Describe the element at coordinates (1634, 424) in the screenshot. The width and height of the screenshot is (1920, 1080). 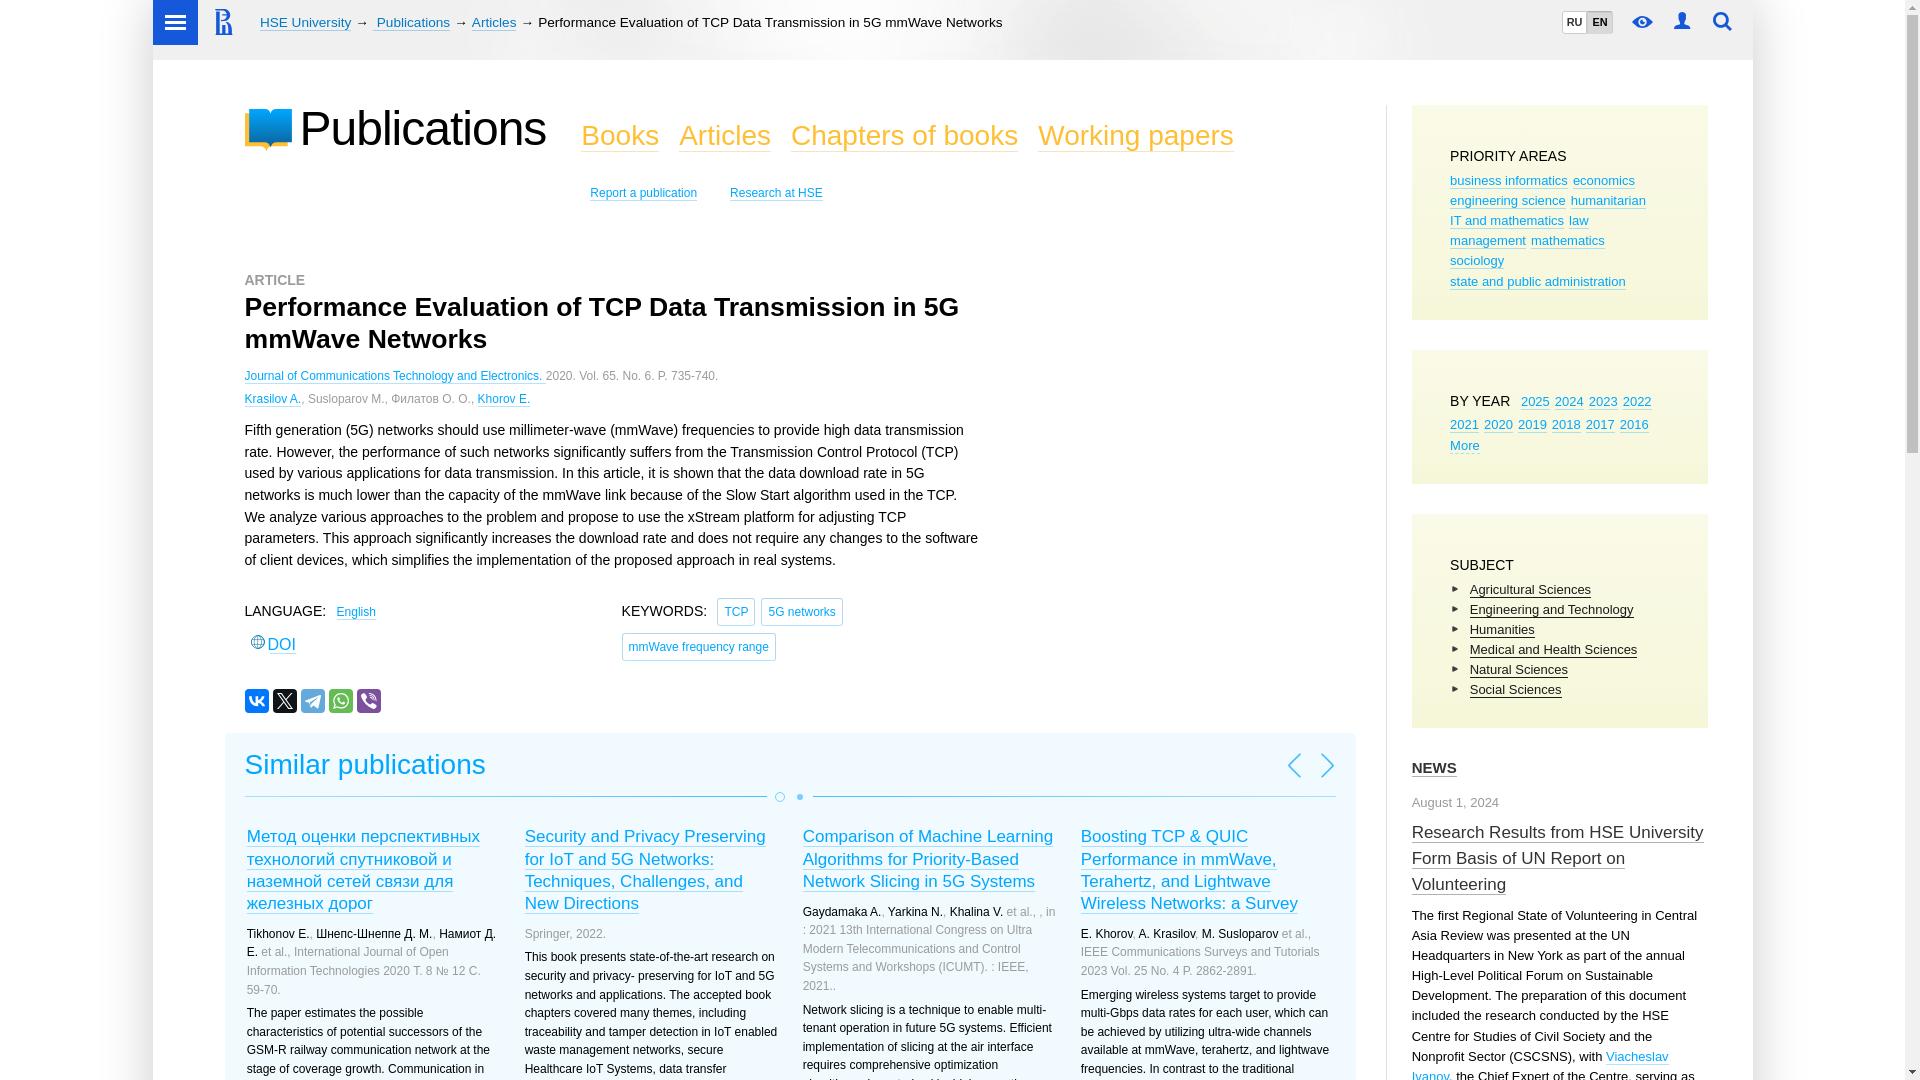
I see `2016` at that location.